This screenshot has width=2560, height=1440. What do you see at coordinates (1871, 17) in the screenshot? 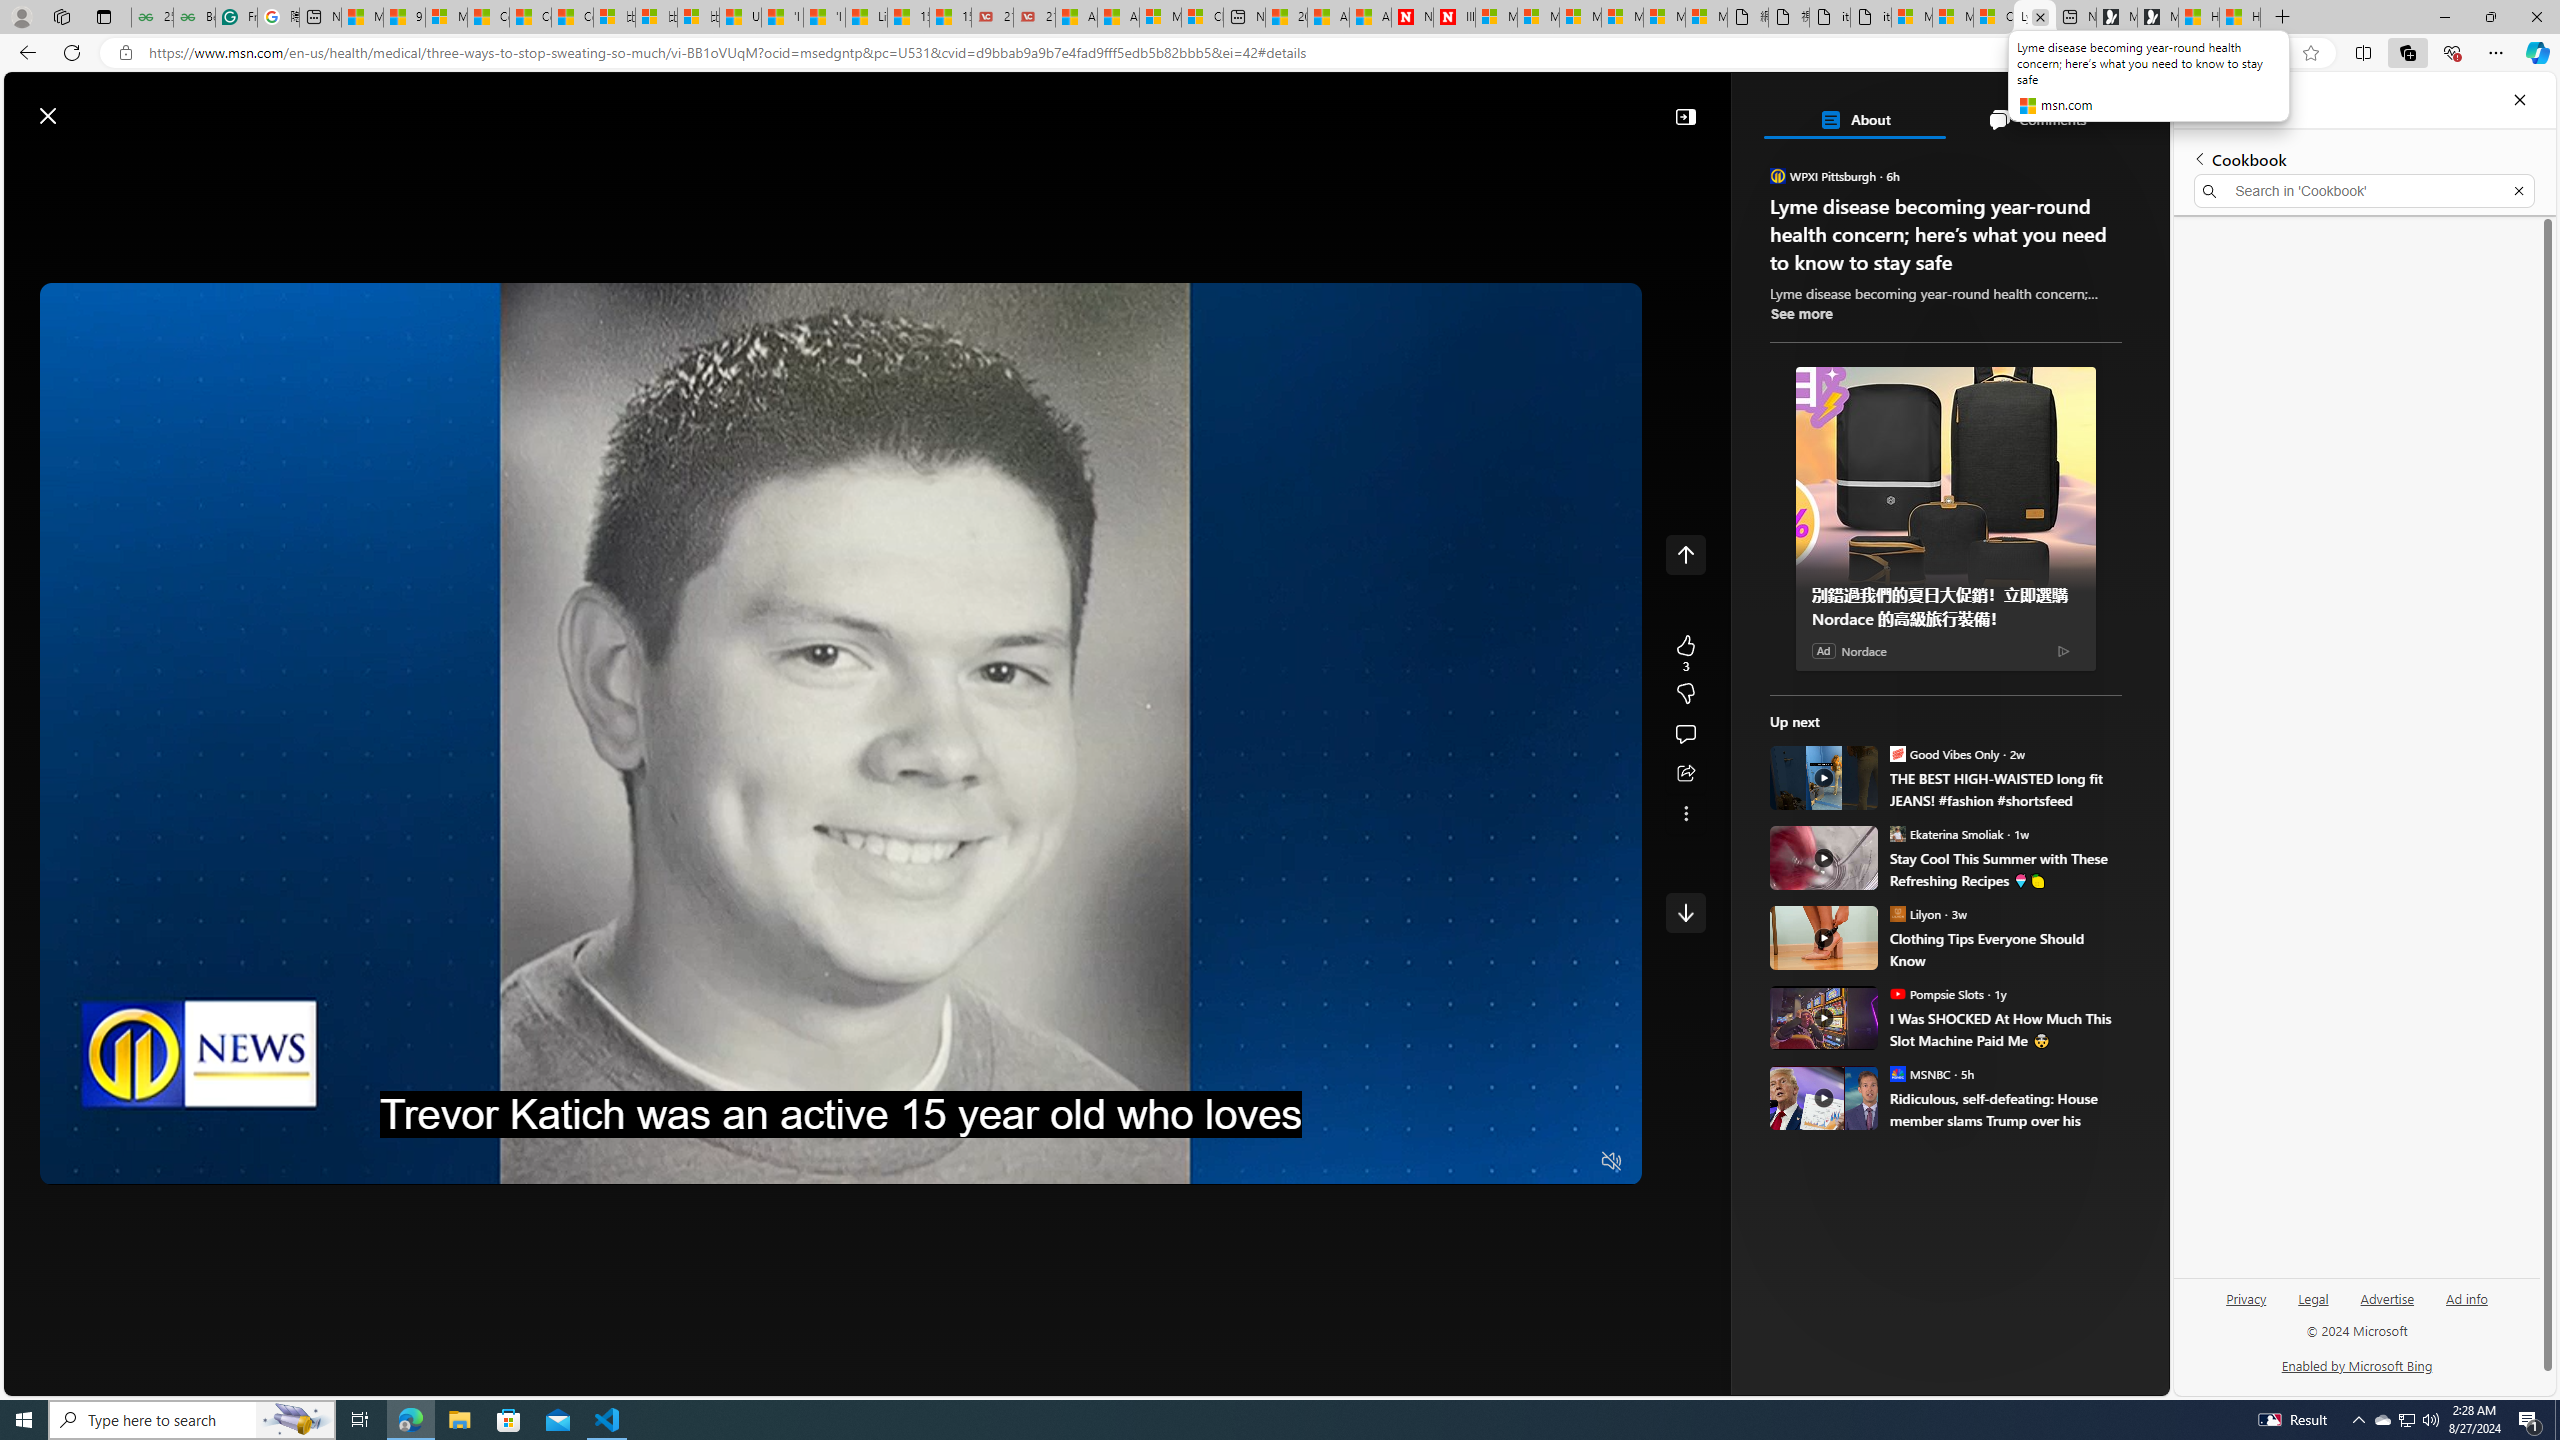
I see `itconcepthk.com/projector_solutions.mp4` at bounding box center [1871, 17].